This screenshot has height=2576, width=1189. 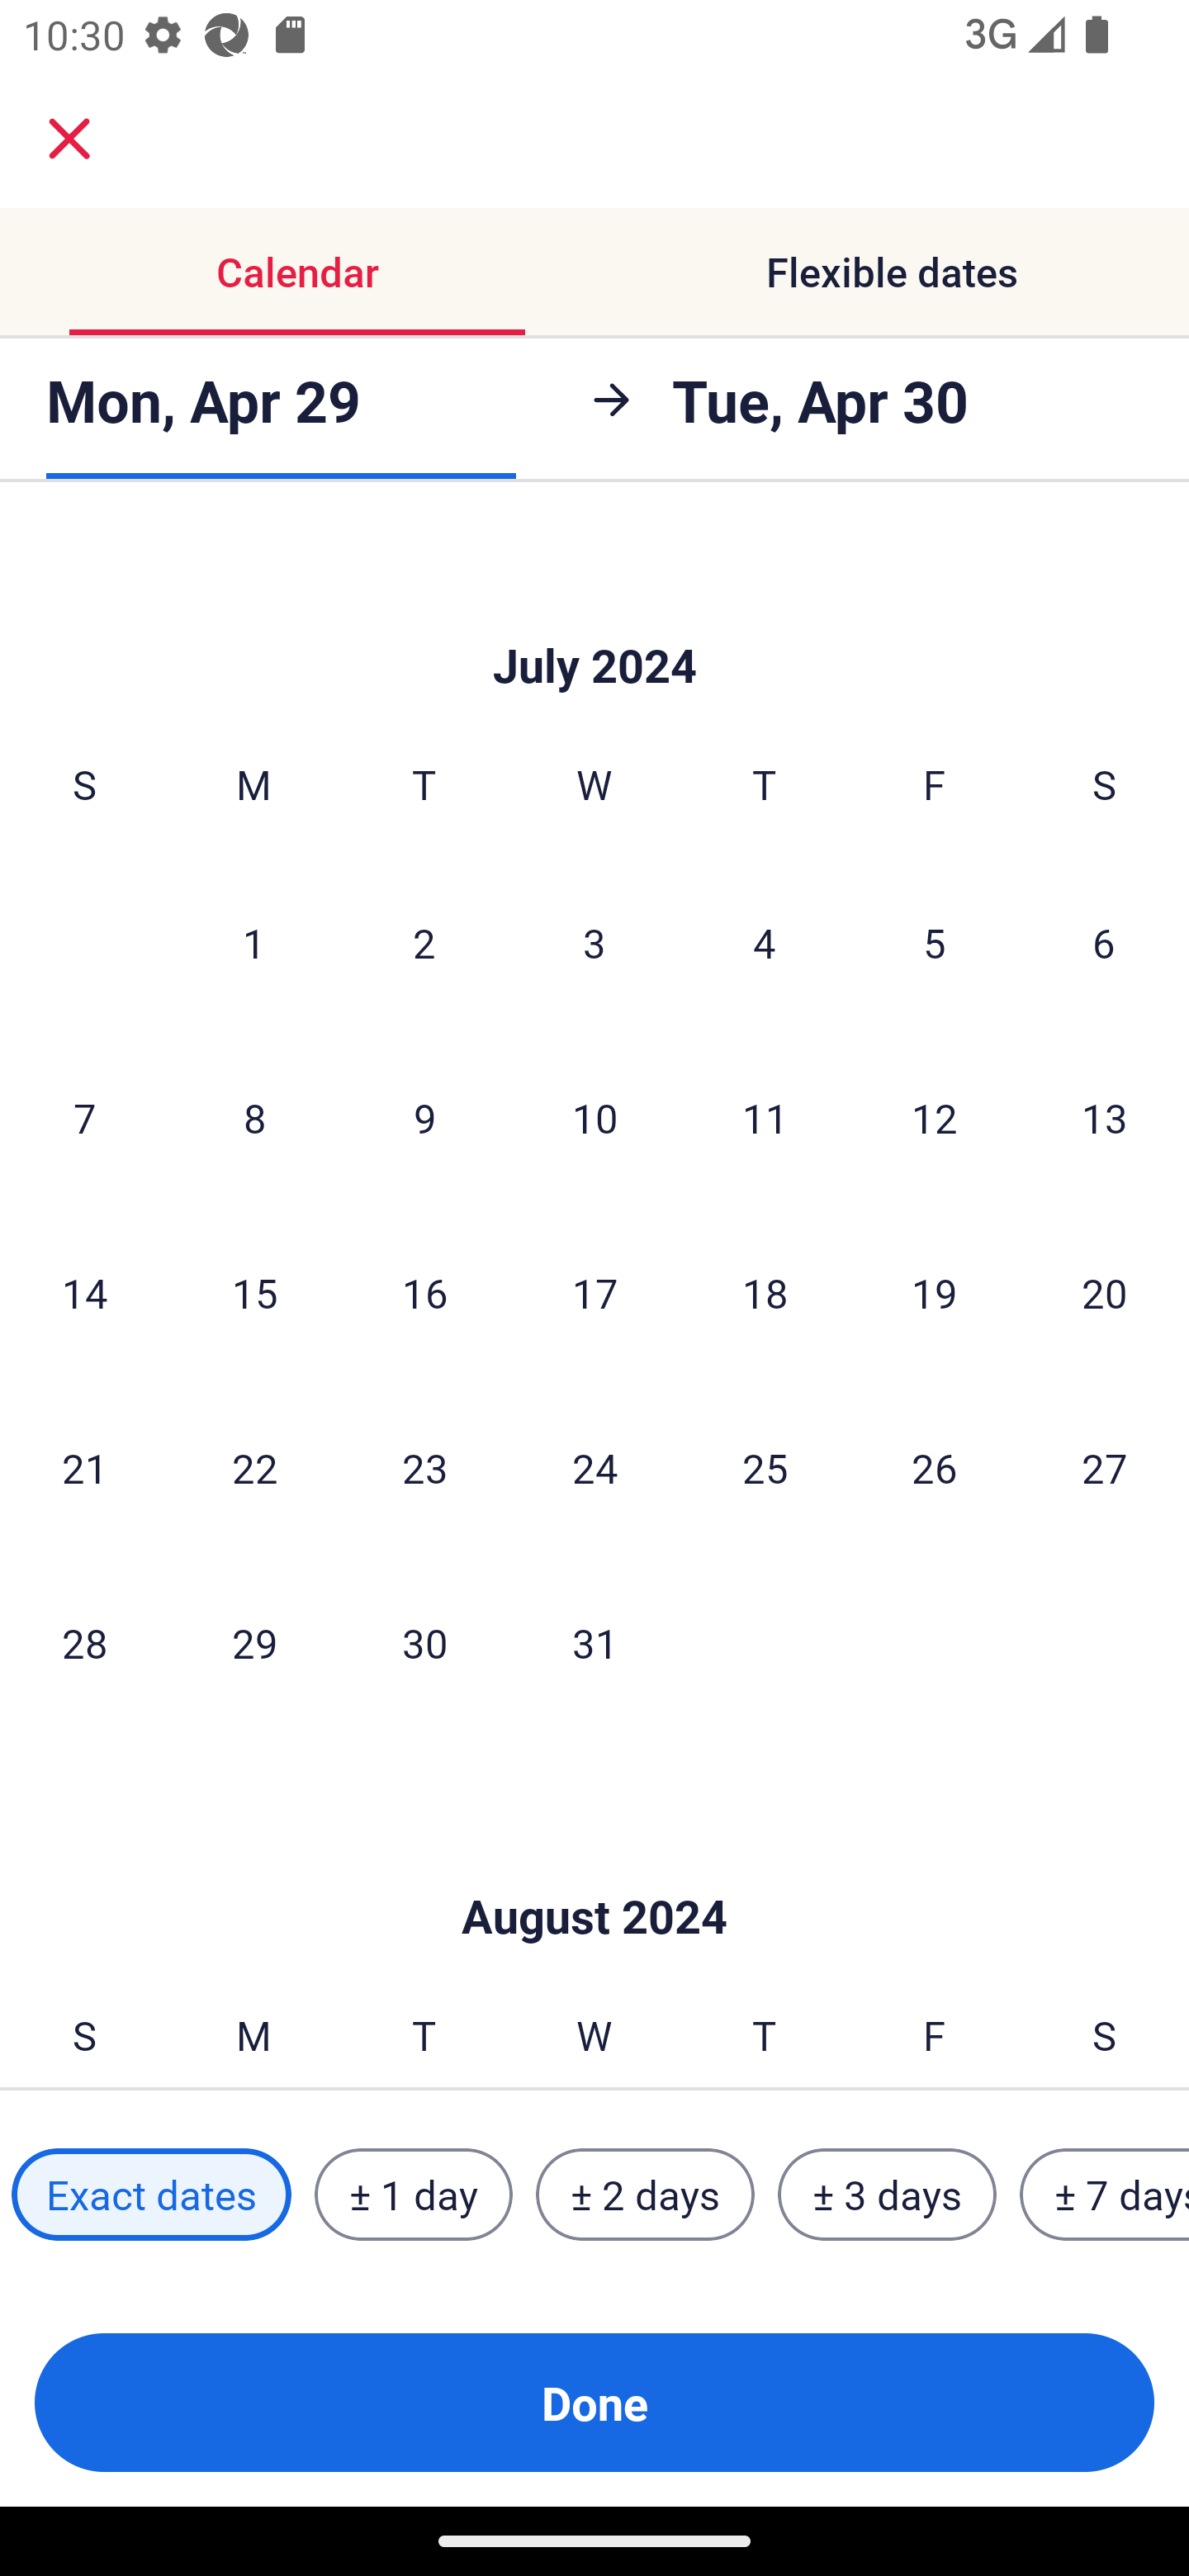 I want to click on 14 Sunday, July 14, 2024, so click(x=84, y=1293).